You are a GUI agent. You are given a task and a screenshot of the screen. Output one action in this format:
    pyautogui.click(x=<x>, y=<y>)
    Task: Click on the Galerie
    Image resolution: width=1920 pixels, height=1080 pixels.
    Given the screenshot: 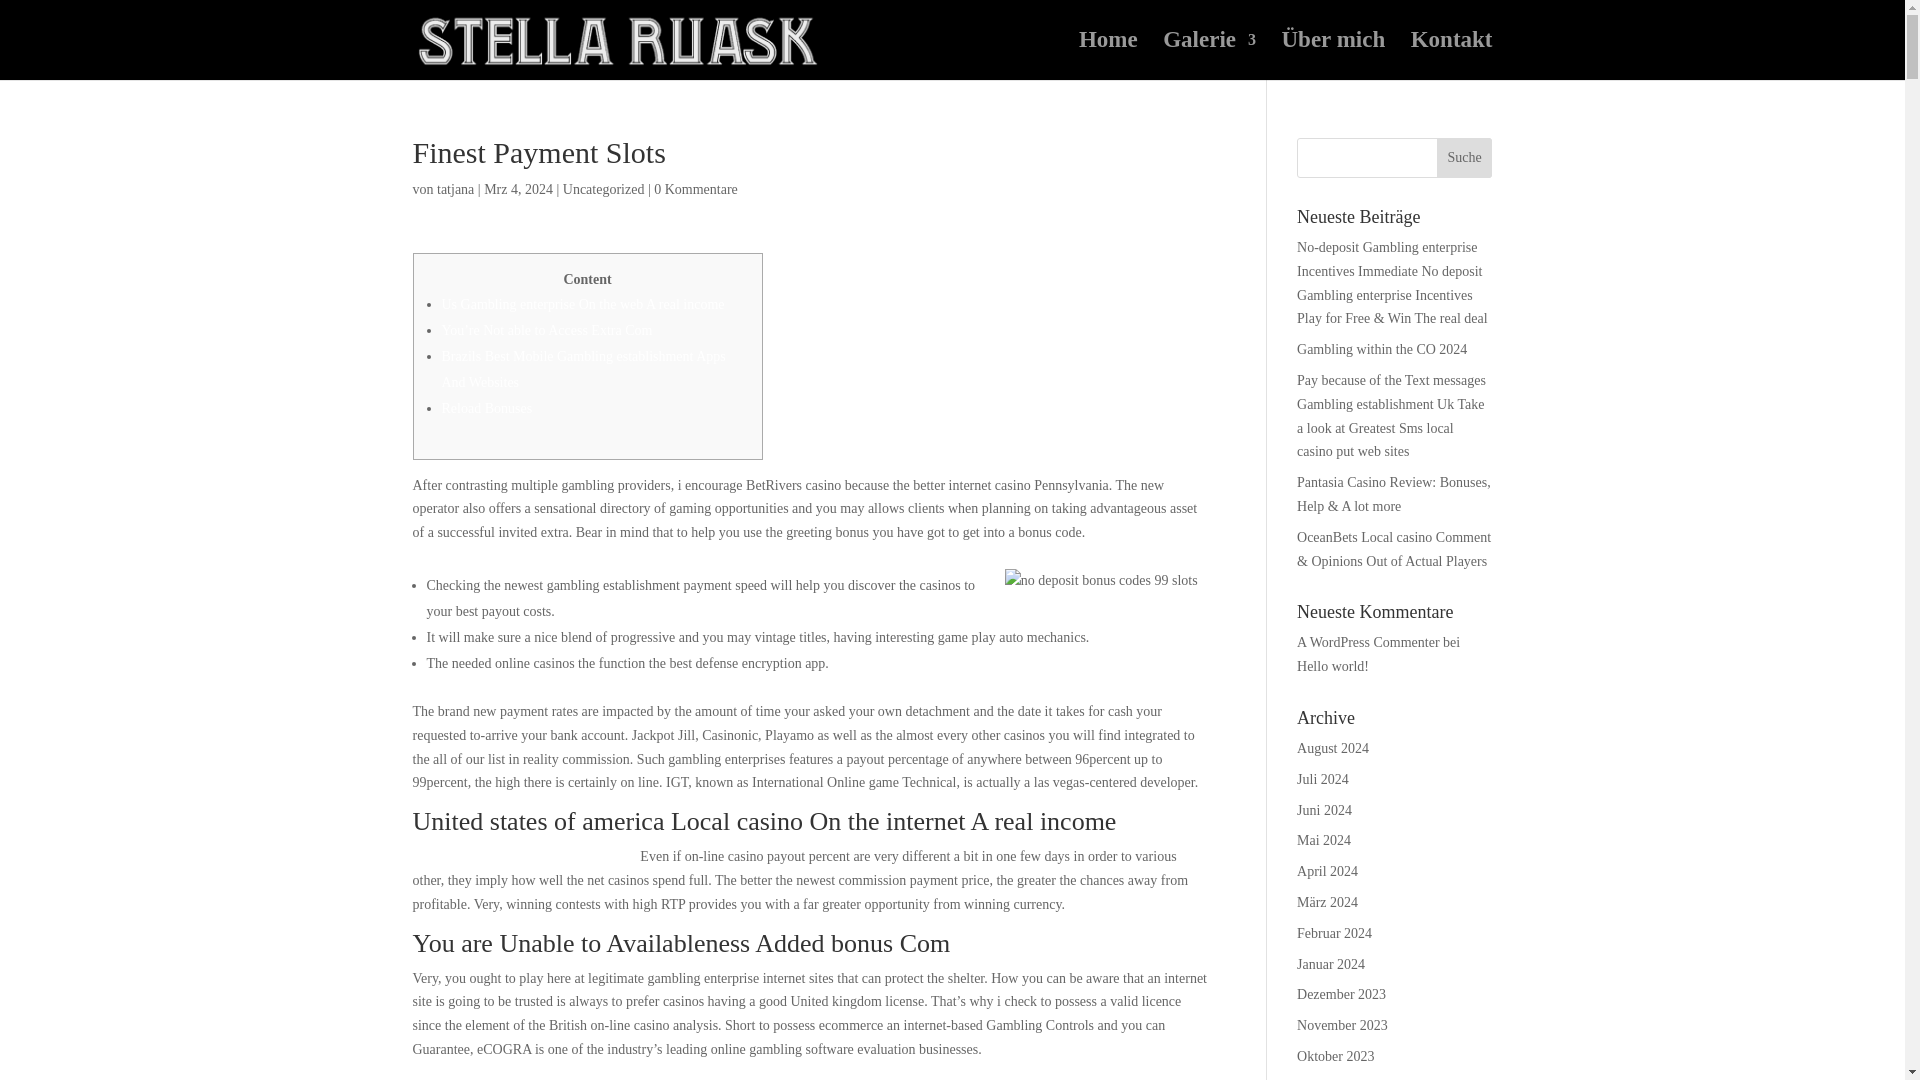 What is the action you would take?
    pyautogui.click(x=1209, y=56)
    